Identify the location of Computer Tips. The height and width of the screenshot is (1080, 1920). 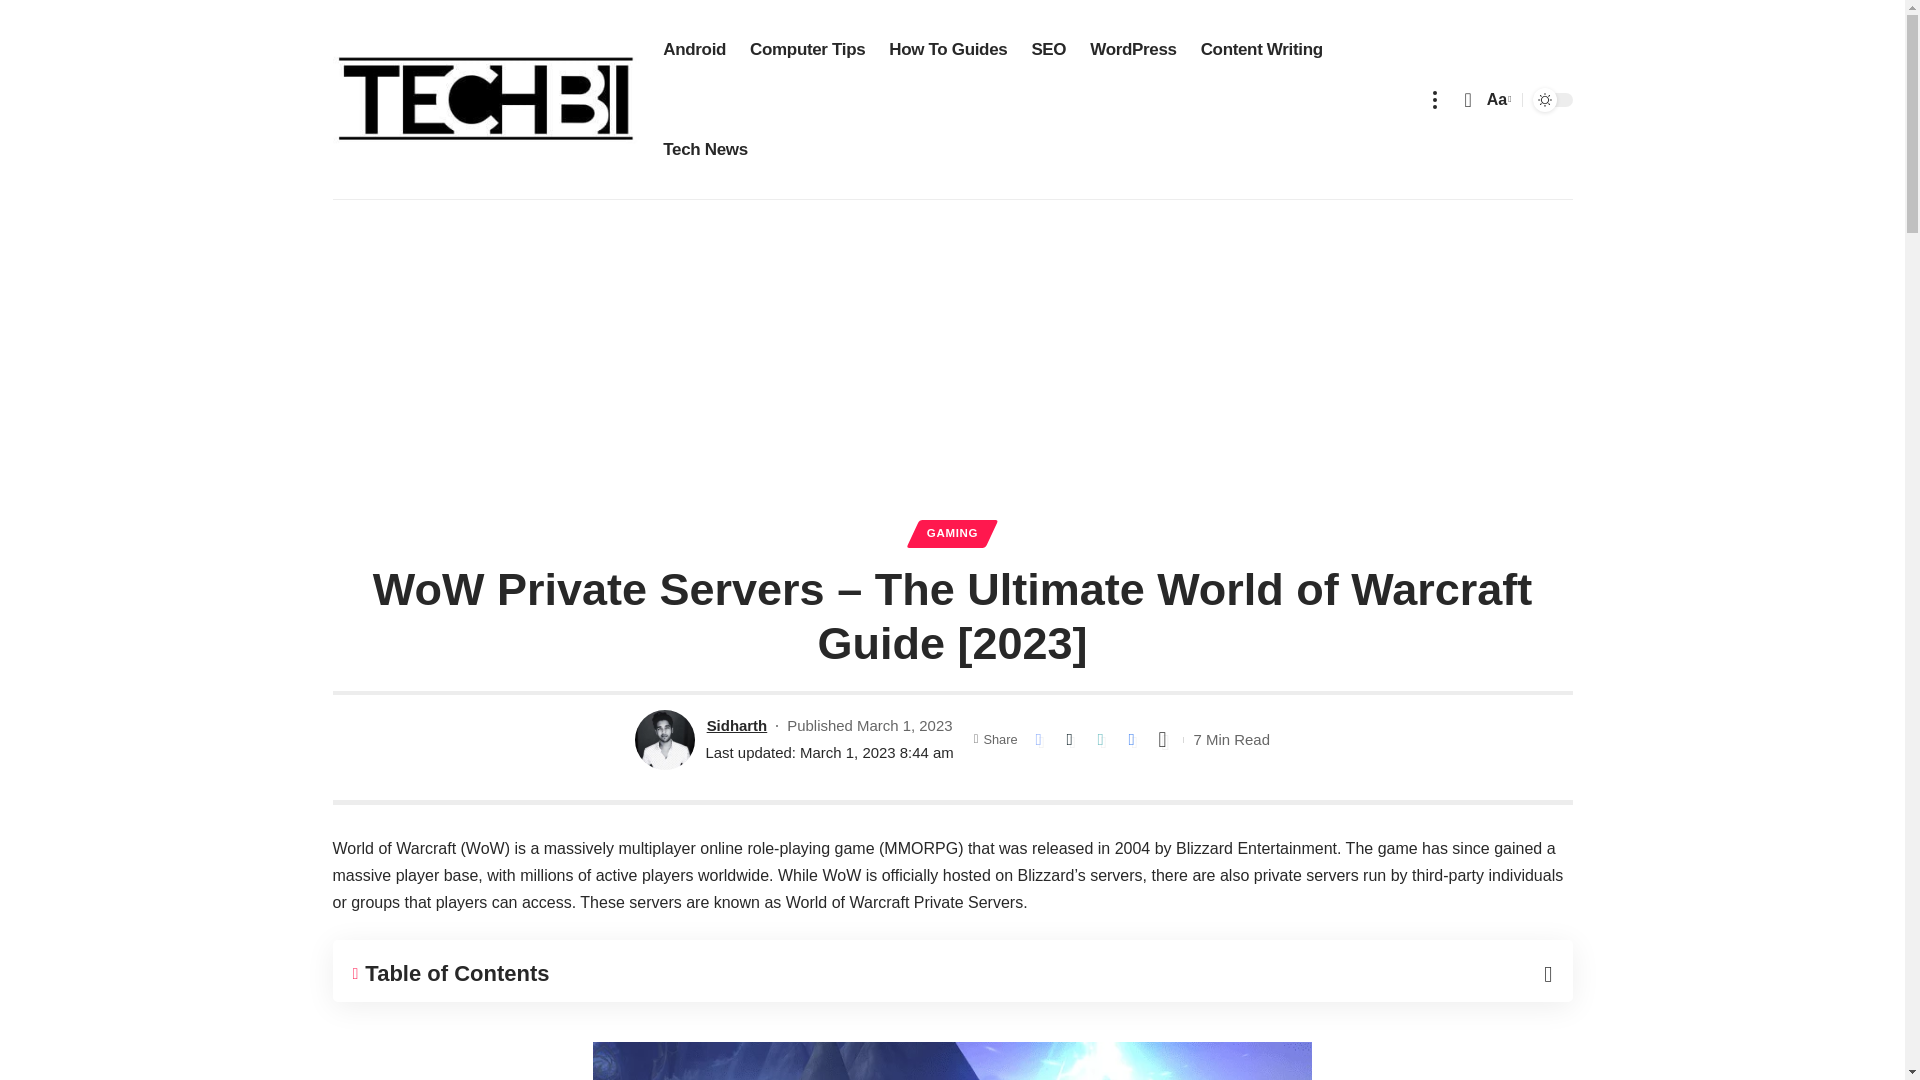
(807, 50).